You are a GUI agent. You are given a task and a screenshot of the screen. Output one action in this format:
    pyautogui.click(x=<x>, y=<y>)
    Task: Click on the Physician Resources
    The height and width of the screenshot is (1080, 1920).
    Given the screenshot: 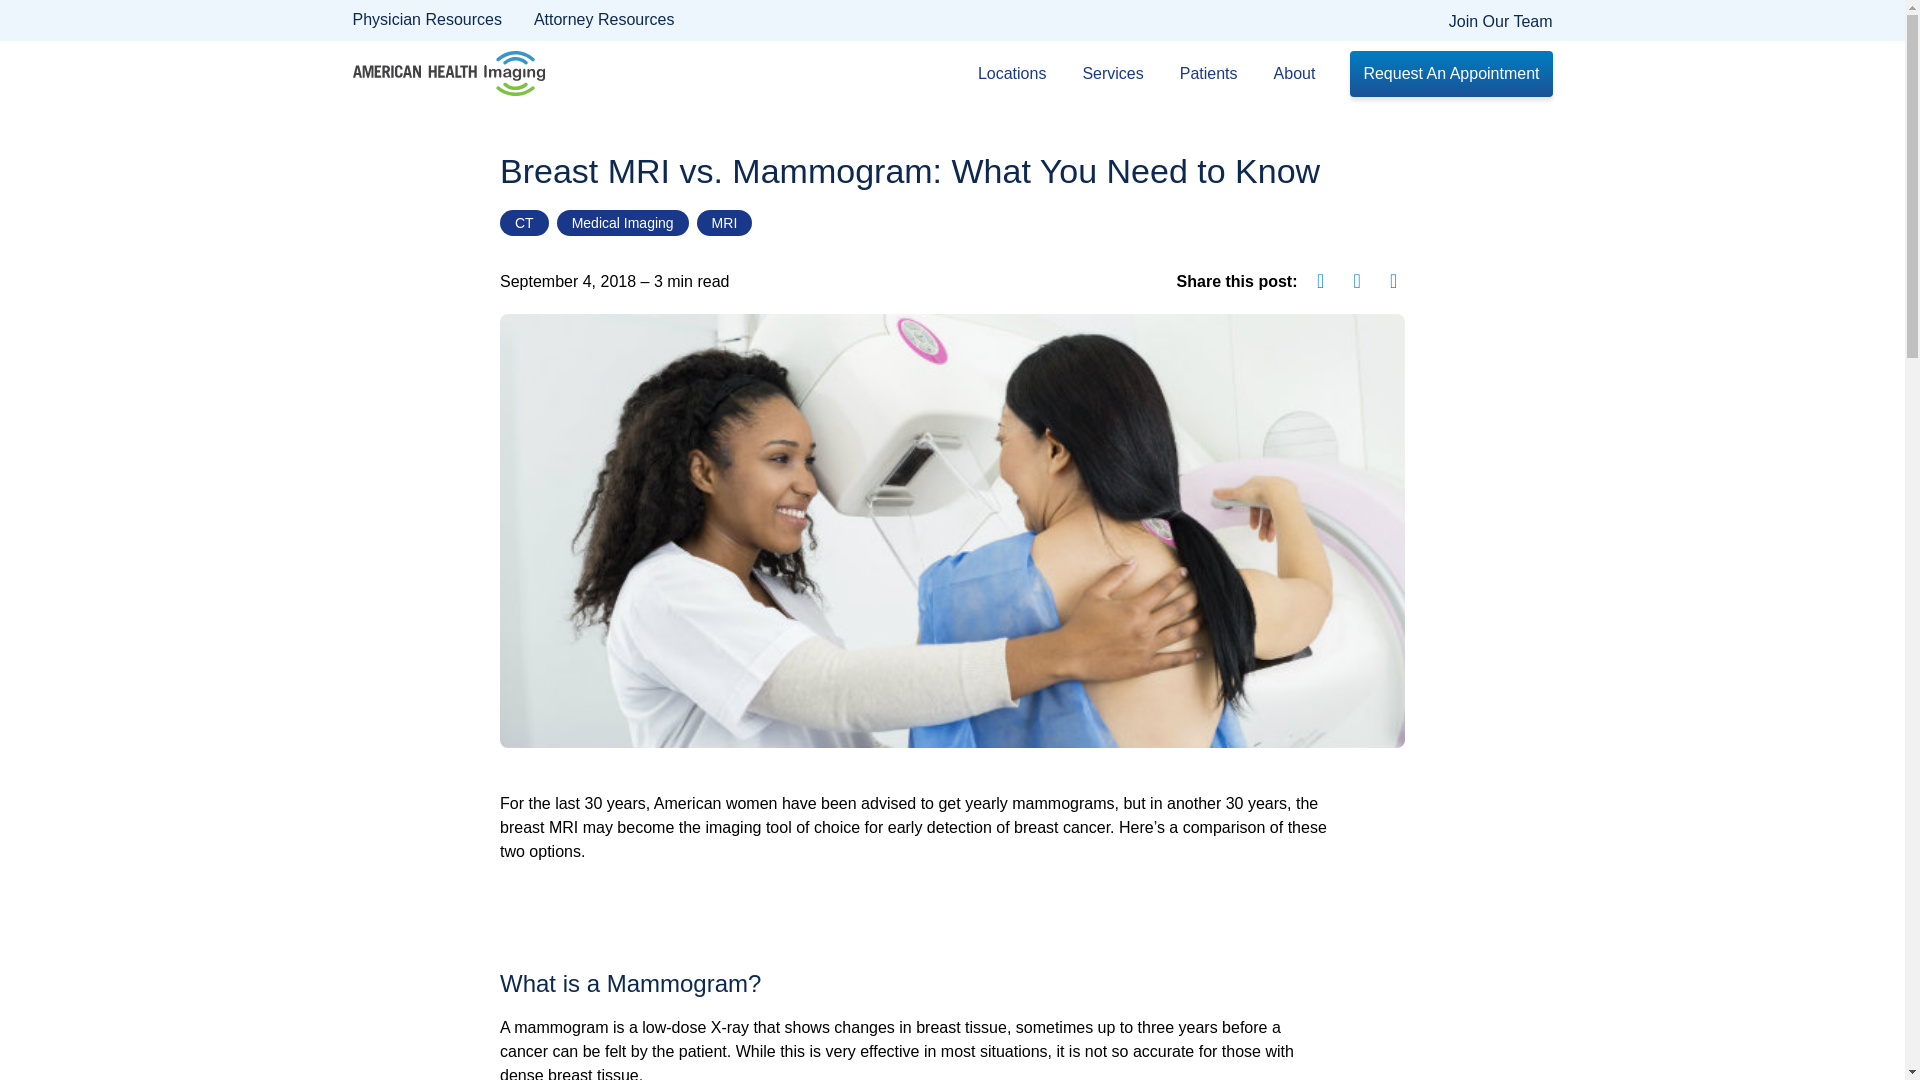 What is the action you would take?
    pyautogui.click(x=426, y=20)
    